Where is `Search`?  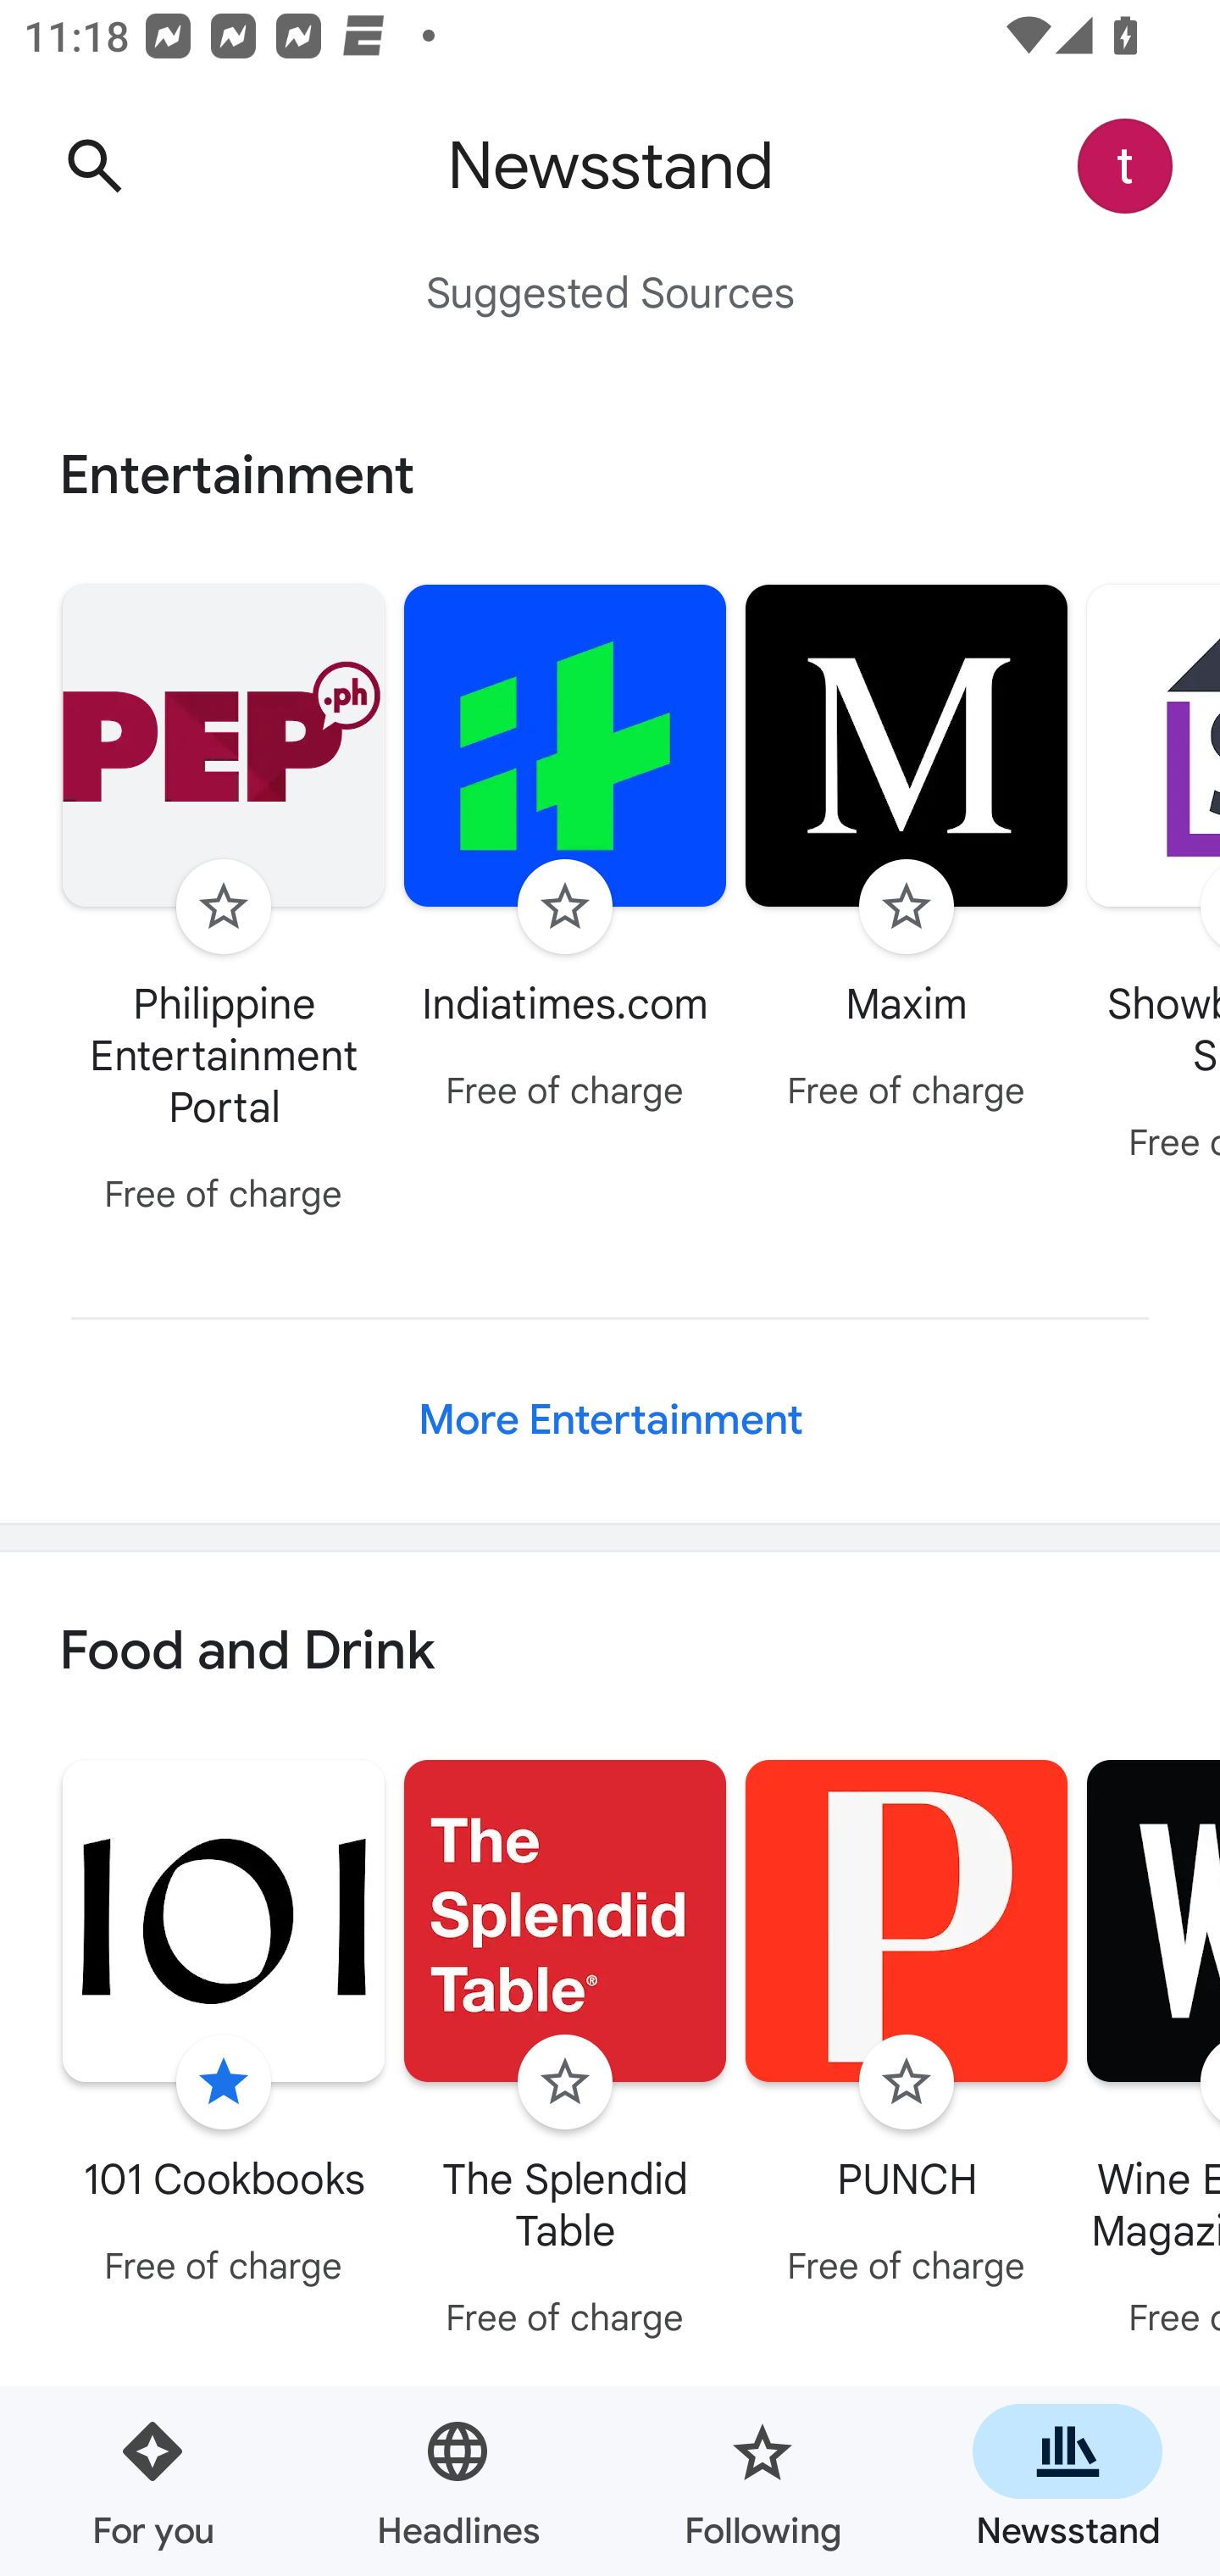 Search is located at coordinates (94, 166).